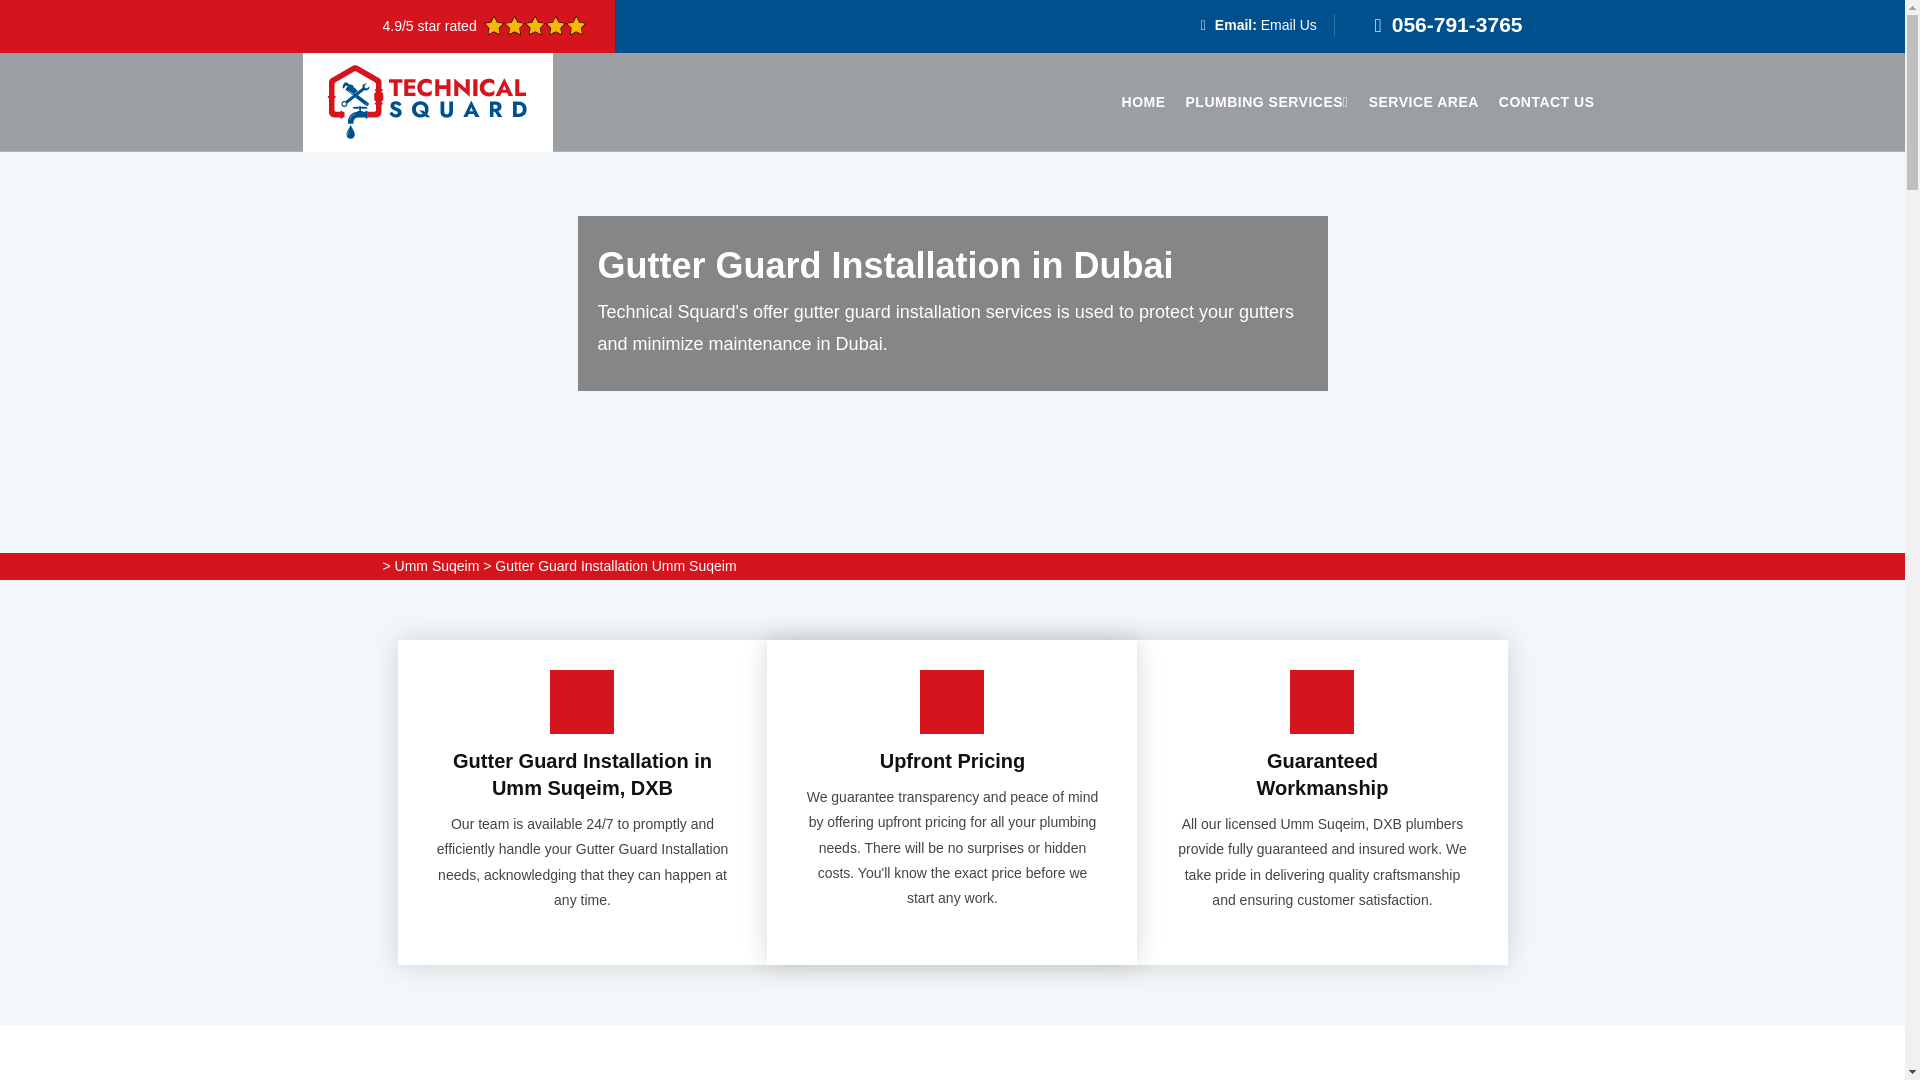 The image size is (1920, 1080). Describe the element at coordinates (1143, 102) in the screenshot. I see `HOME` at that location.